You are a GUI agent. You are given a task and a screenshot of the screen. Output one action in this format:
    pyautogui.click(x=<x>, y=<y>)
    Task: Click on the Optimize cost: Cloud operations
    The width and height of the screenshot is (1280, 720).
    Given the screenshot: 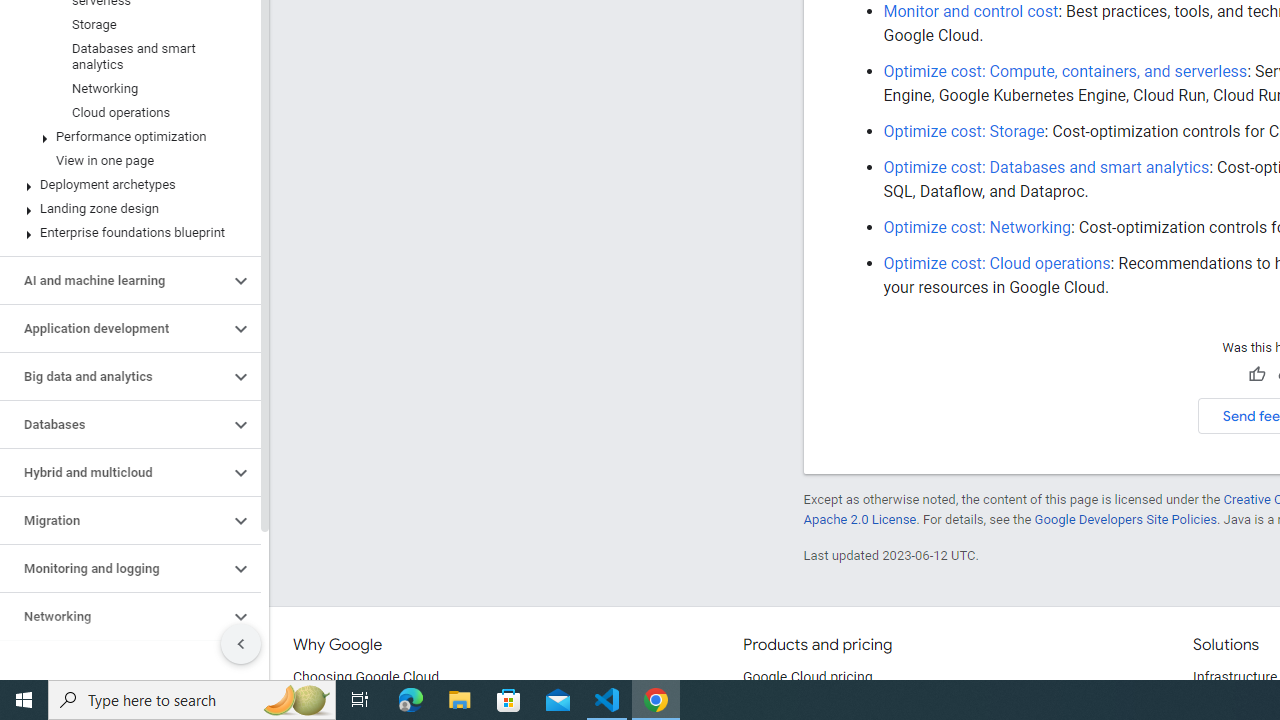 What is the action you would take?
    pyautogui.click(x=997, y=263)
    